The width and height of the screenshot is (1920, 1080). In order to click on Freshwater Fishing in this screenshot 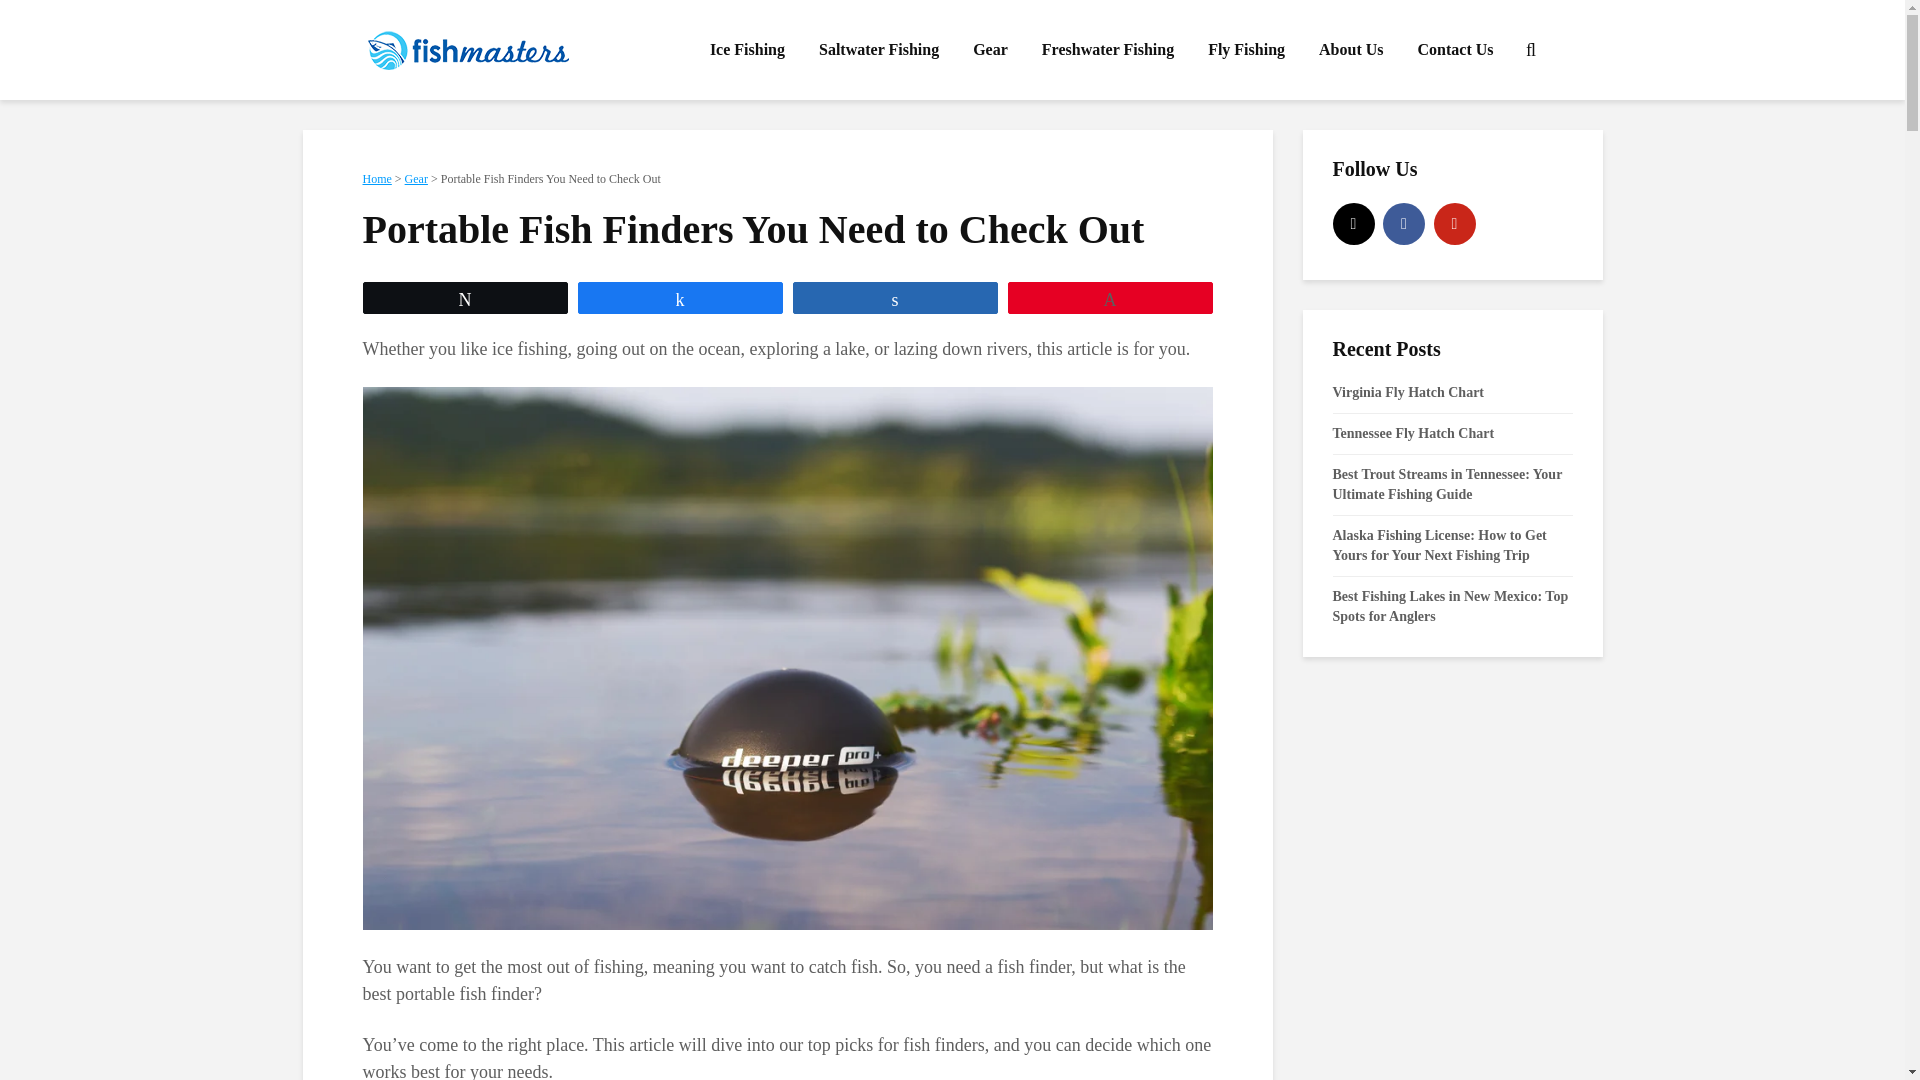, I will do `click(1108, 50)`.